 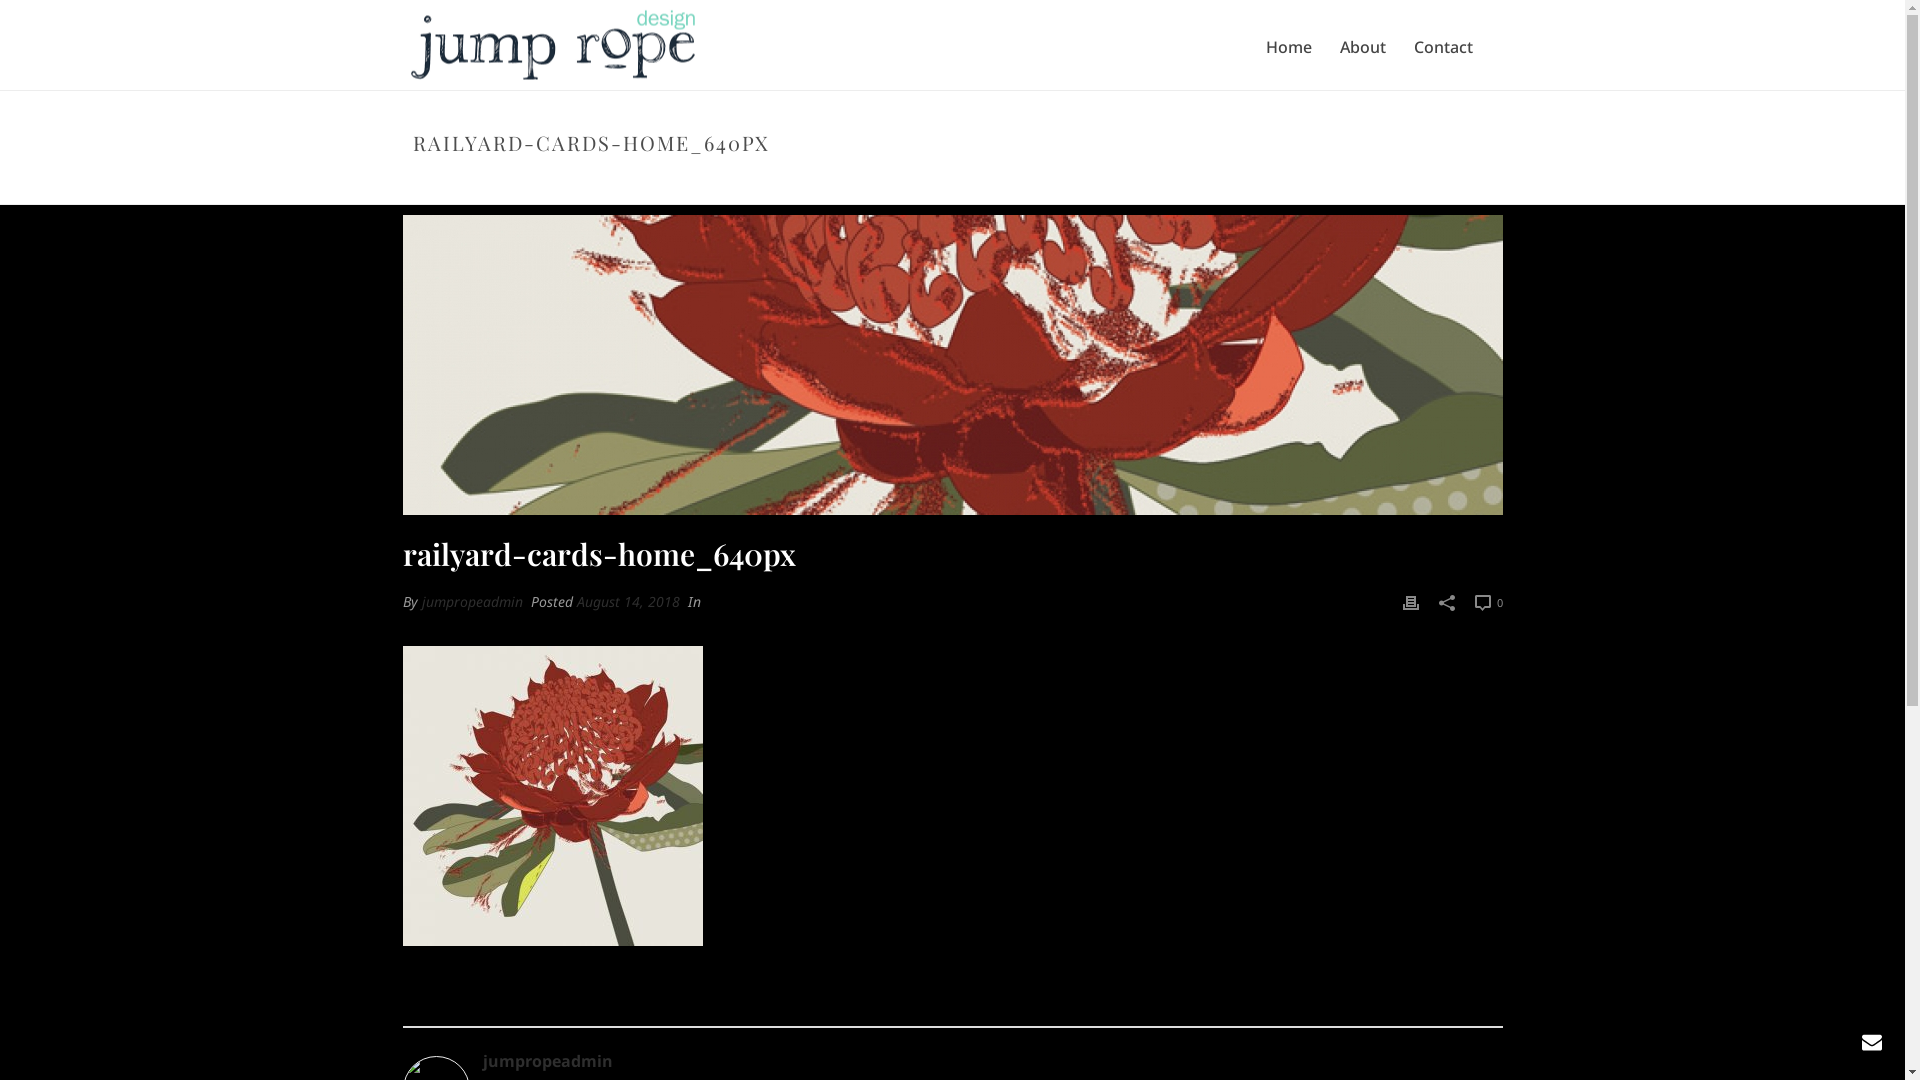 I want to click on Contact, so click(x=1444, y=47).